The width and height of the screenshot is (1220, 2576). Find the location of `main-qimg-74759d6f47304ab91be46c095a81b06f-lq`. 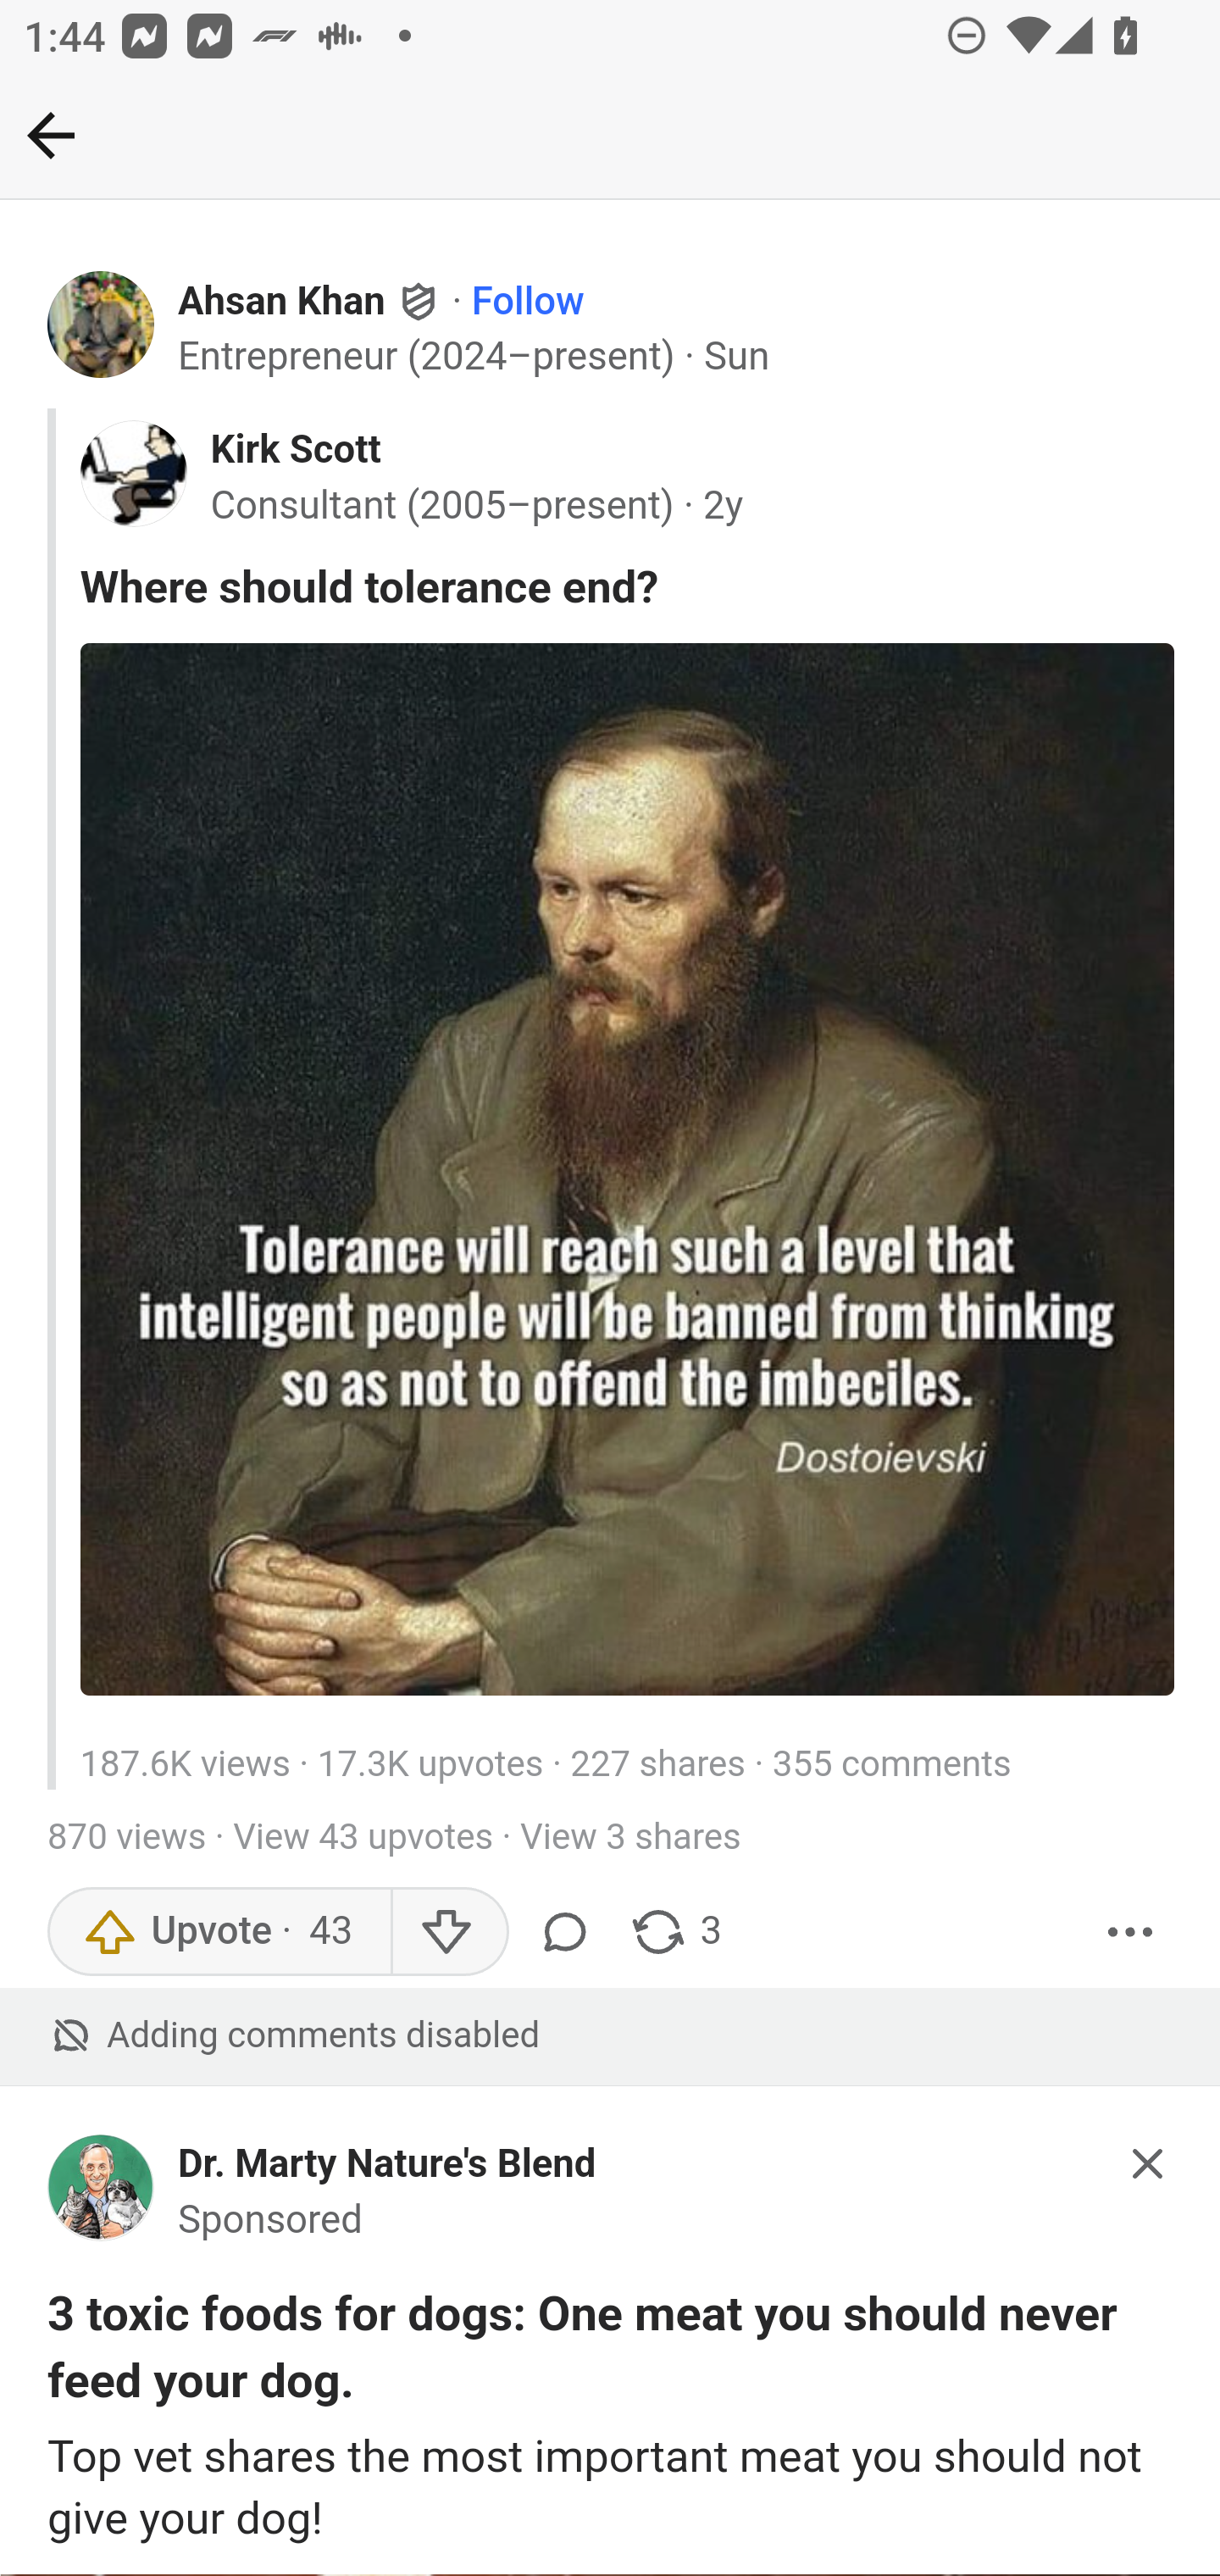

main-qimg-74759d6f47304ab91be46c095a81b06f-lq is located at coordinates (627, 1169).